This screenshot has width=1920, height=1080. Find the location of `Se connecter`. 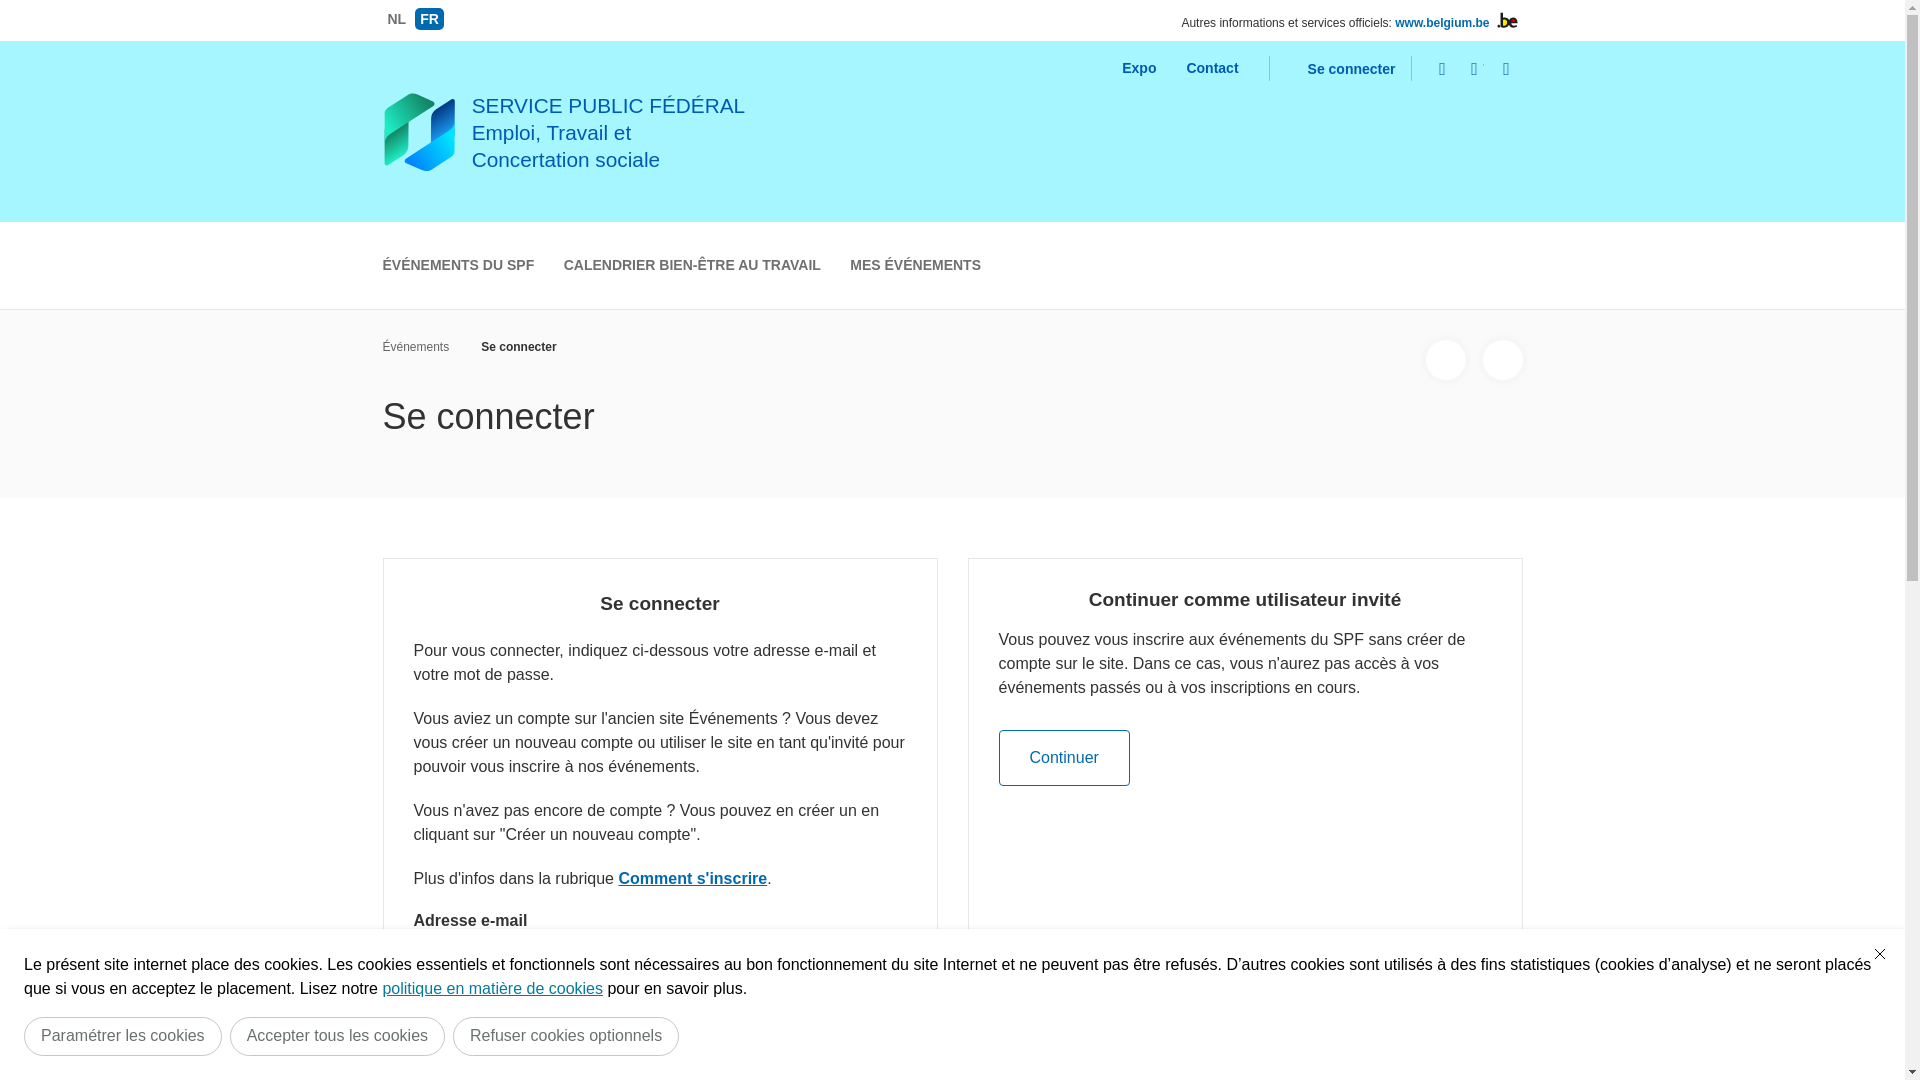

Se connecter is located at coordinates (1340, 69).